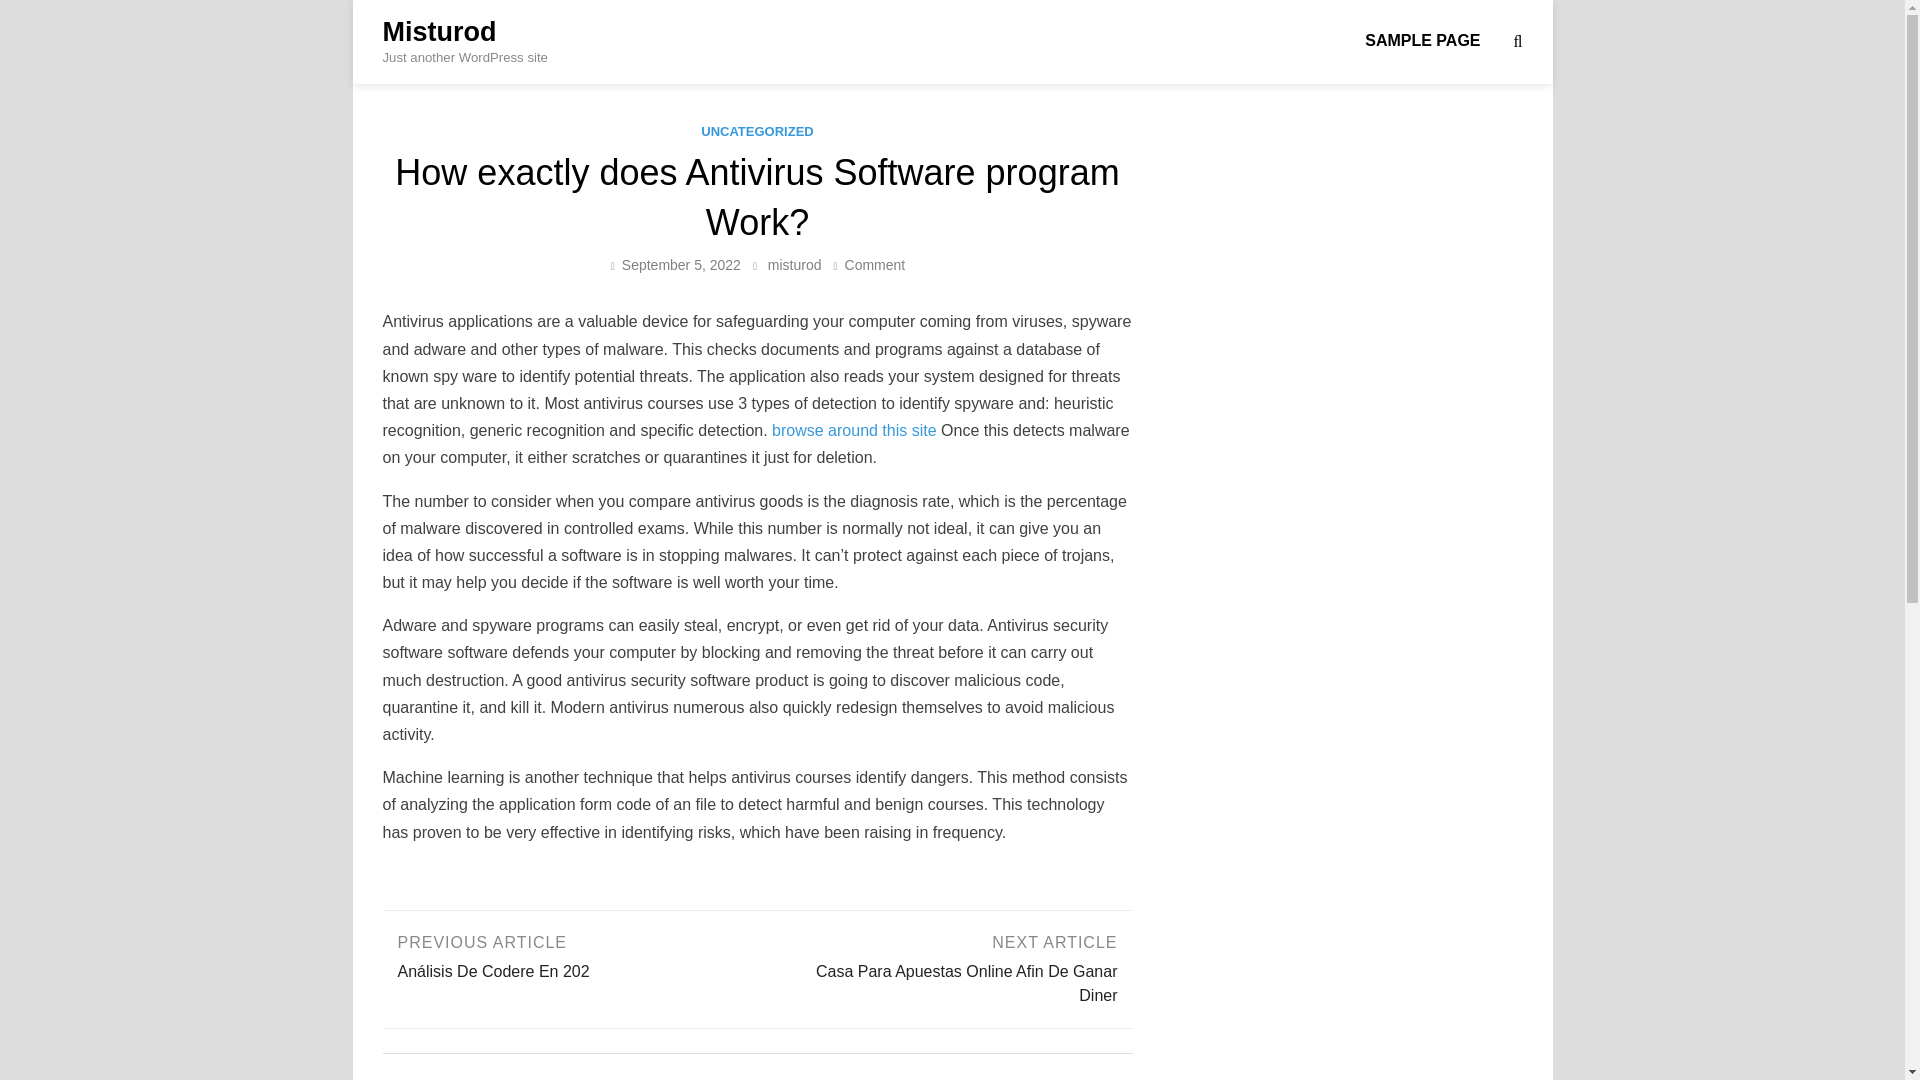 The image size is (1920, 1080). What do you see at coordinates (854, 430) in the screenshot?
I see `browse around this site` at bounding box center [854, 430].